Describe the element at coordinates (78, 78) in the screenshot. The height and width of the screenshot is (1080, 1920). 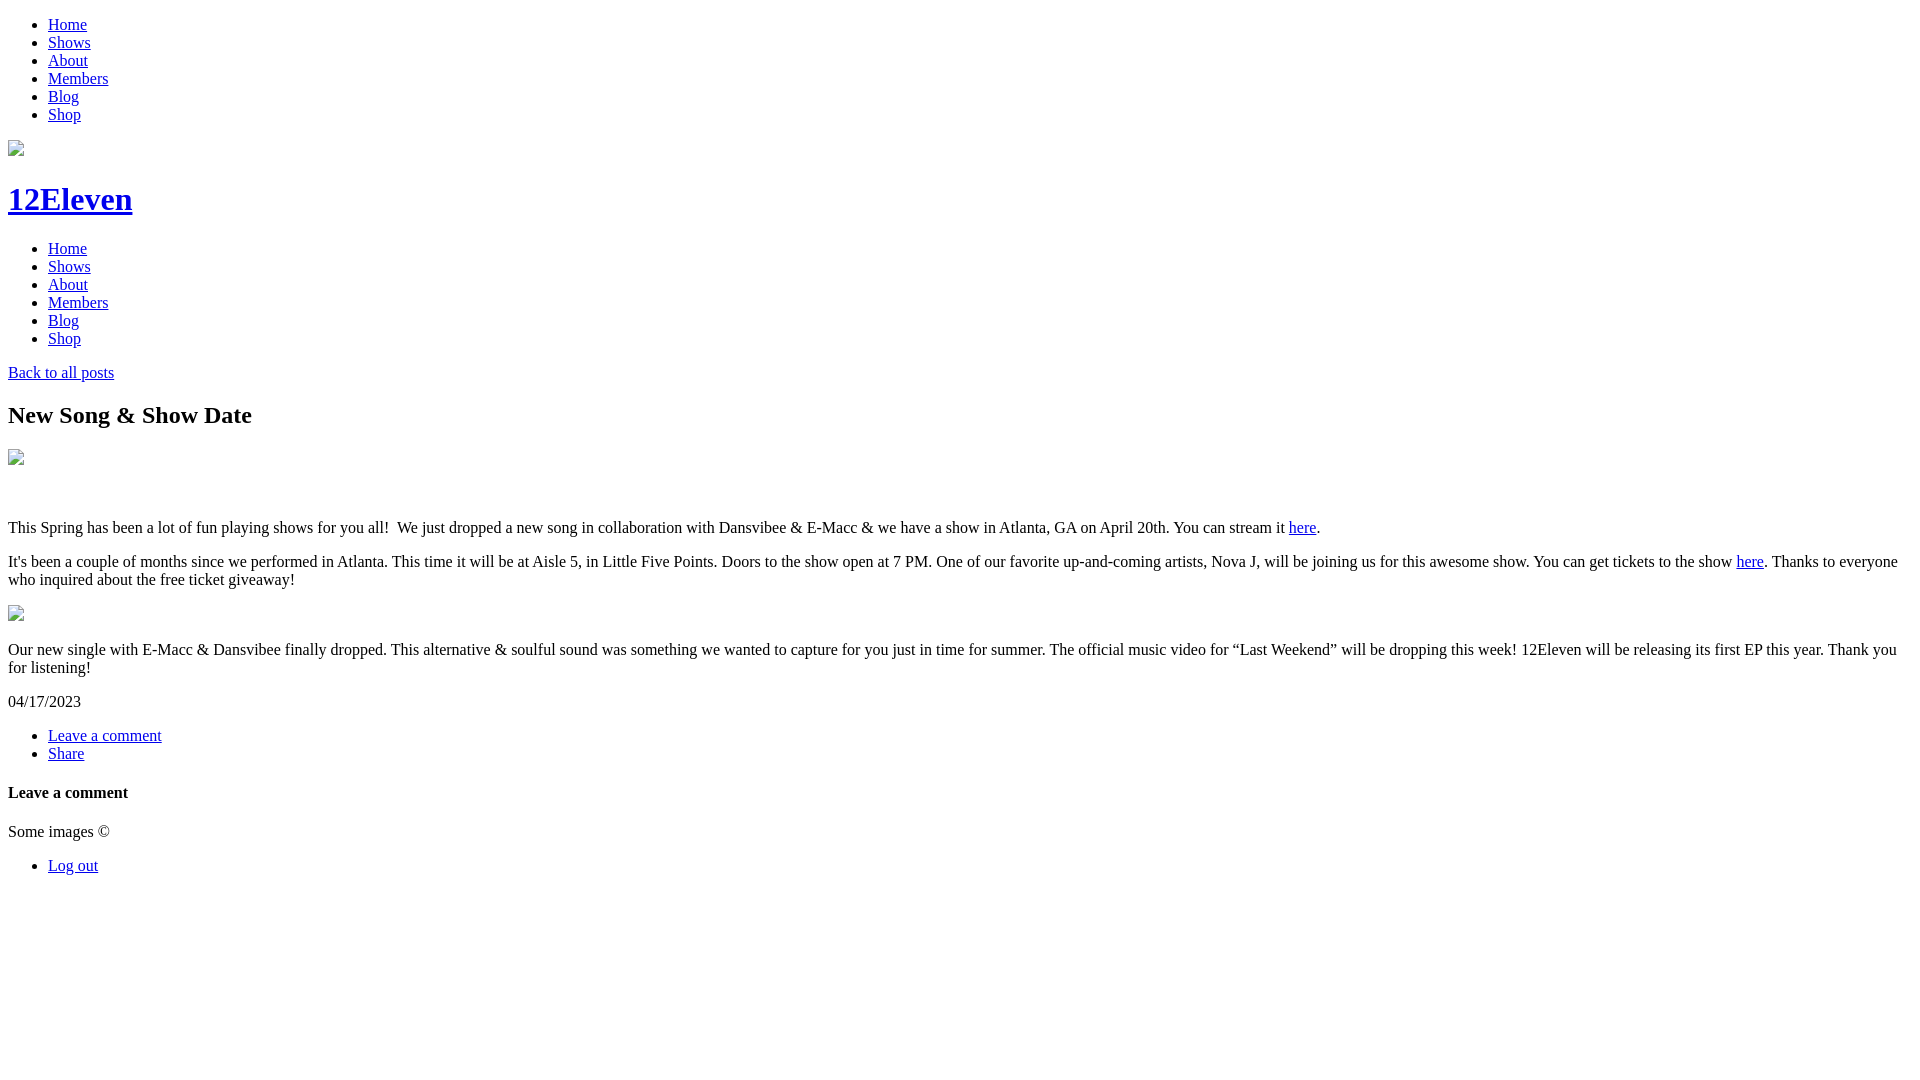
I see `Members` at that location.